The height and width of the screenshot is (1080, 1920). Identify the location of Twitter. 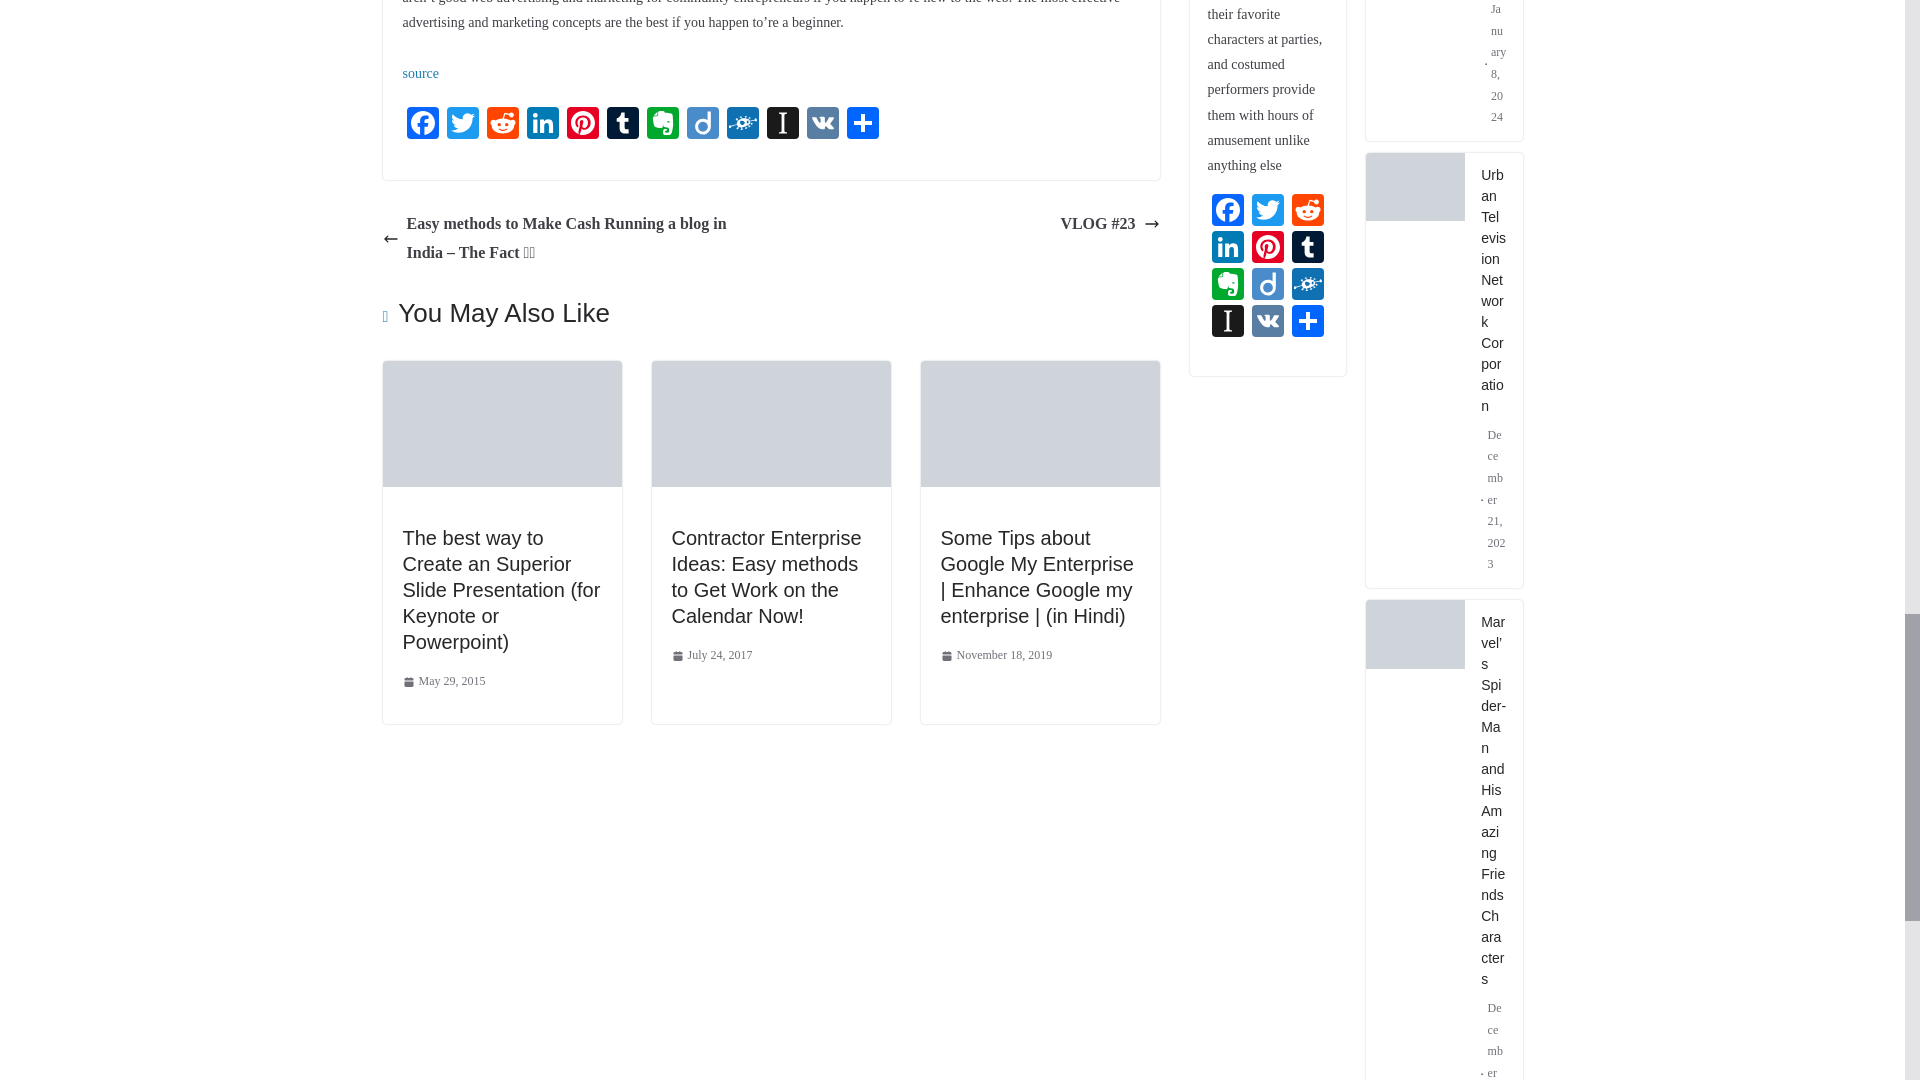
(461, 124).